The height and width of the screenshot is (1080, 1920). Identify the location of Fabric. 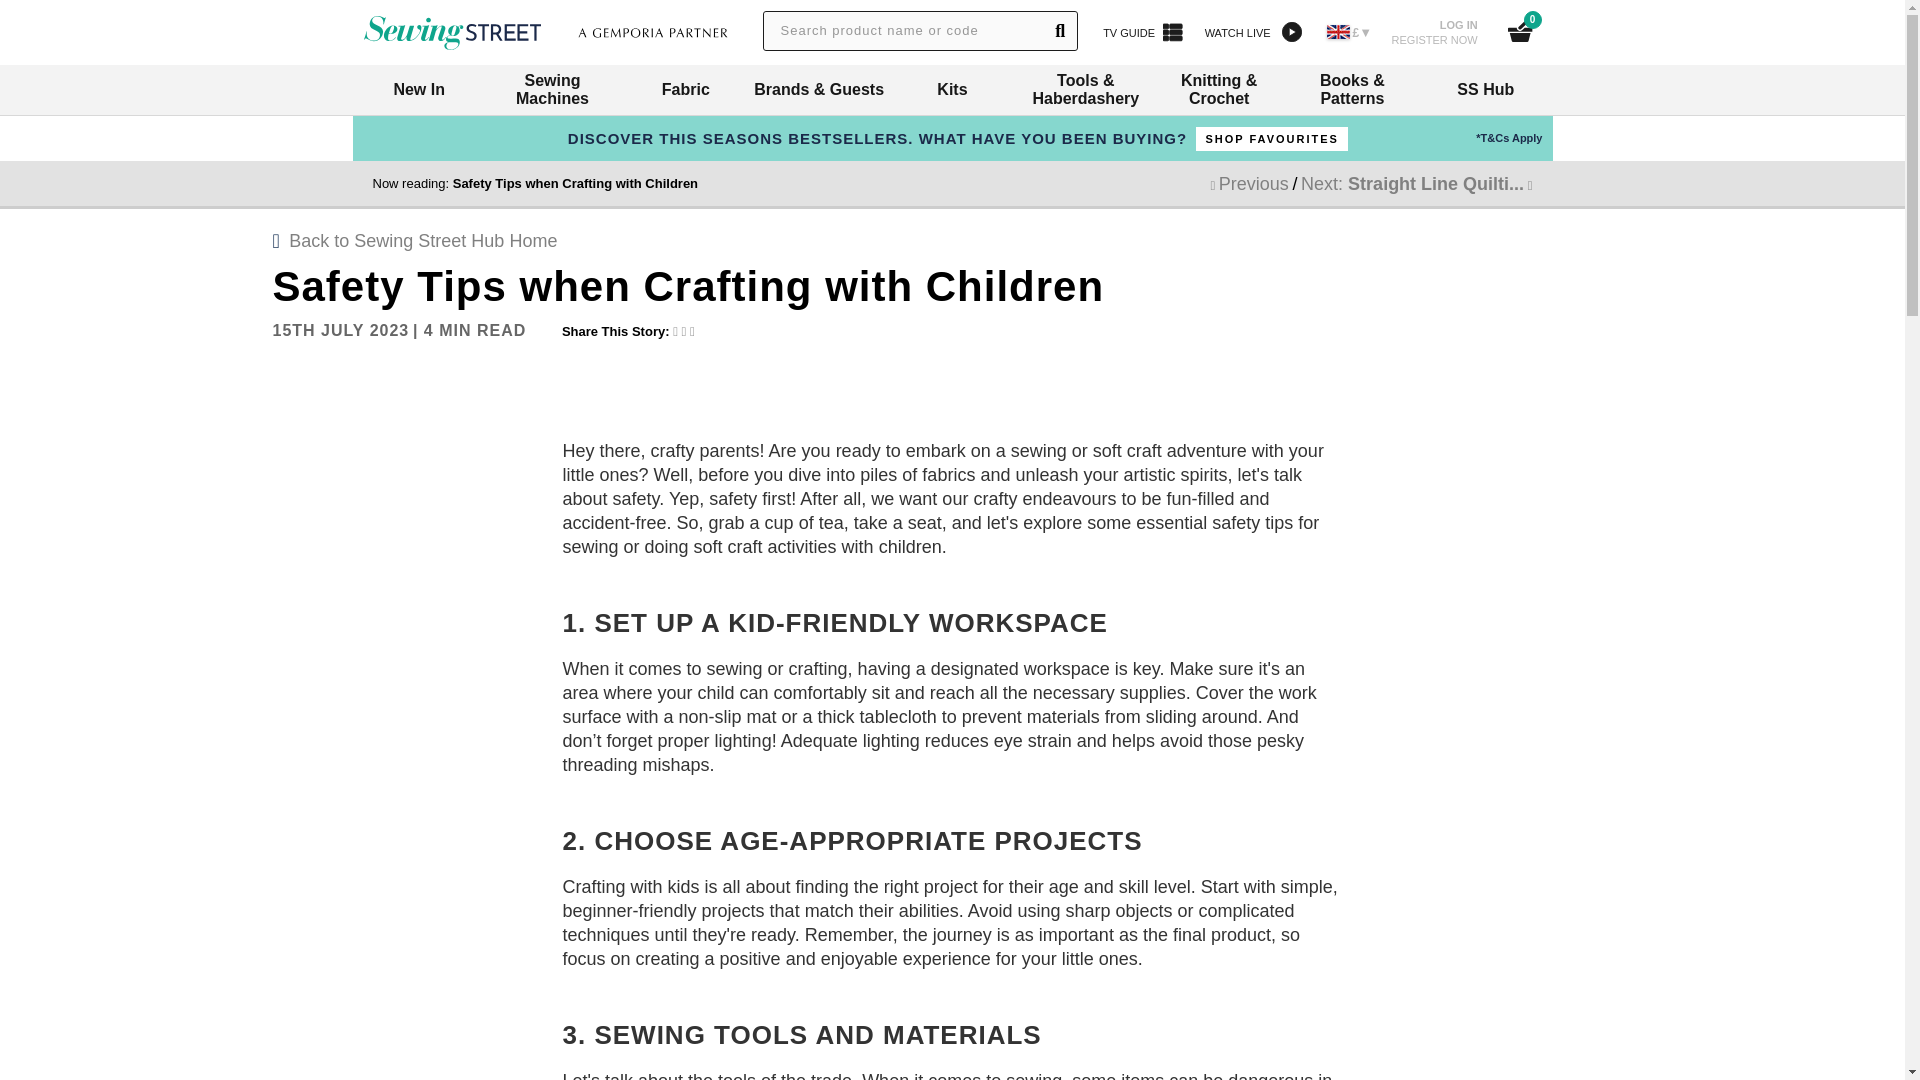
(552, 89).